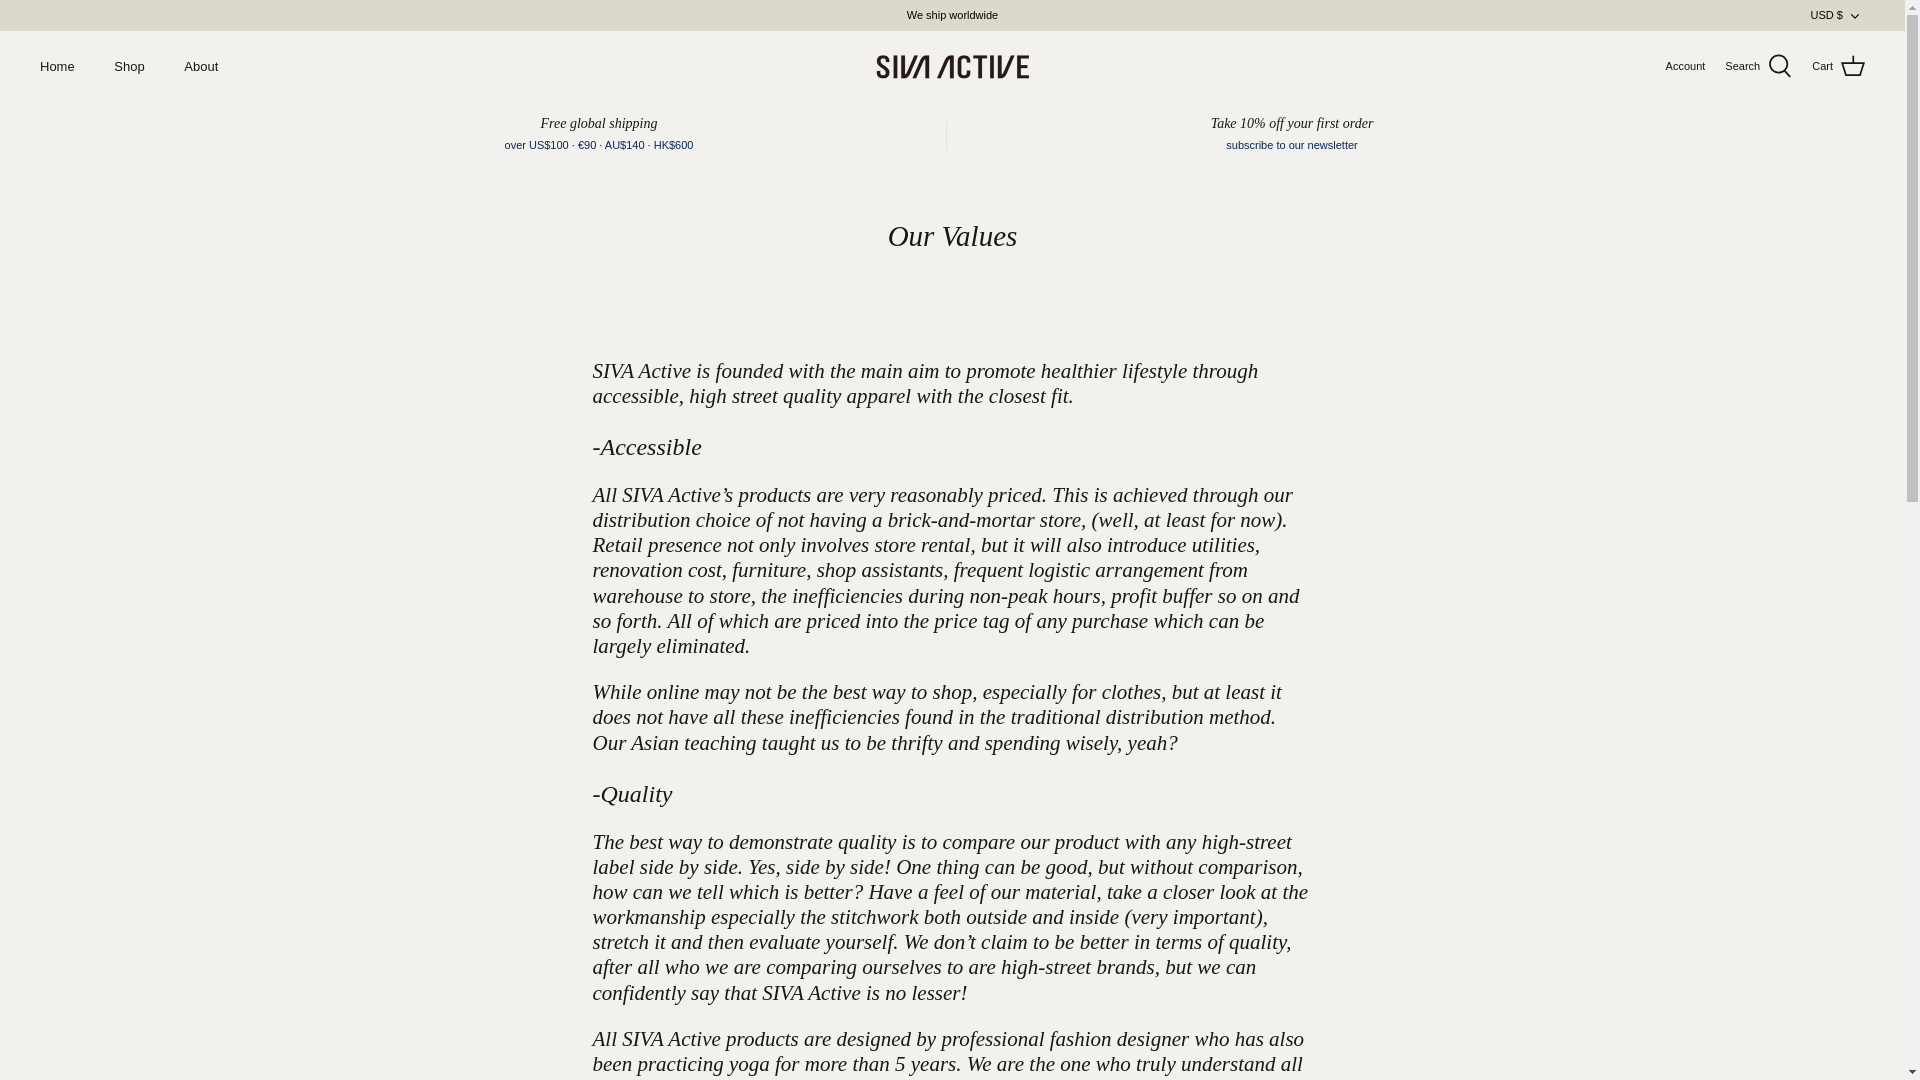 This screenshot has width=1920, height=1080. Describe the element at coordinates (1758, 66) in the screenshot. I see `Search` at that location.